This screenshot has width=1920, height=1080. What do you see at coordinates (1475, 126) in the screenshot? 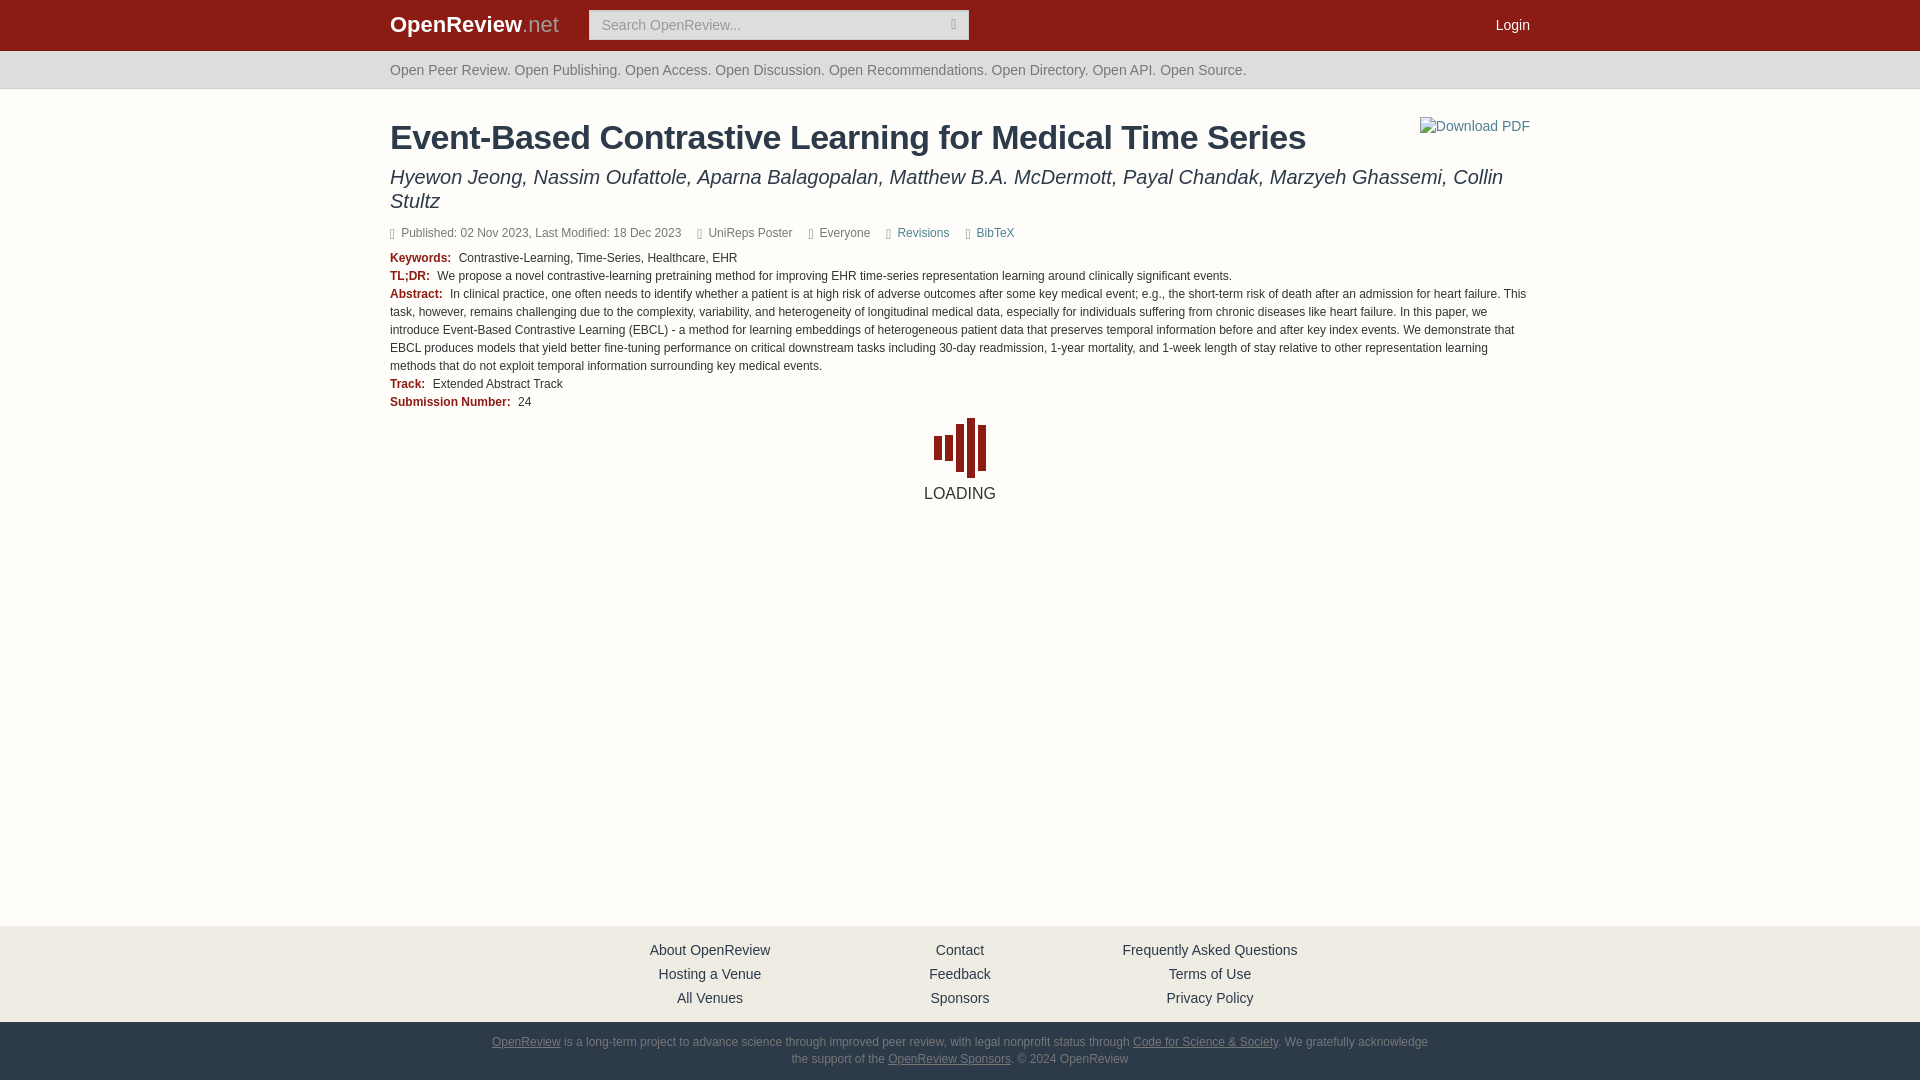
I see `Download PDF` at bounding box center [1475, 126].